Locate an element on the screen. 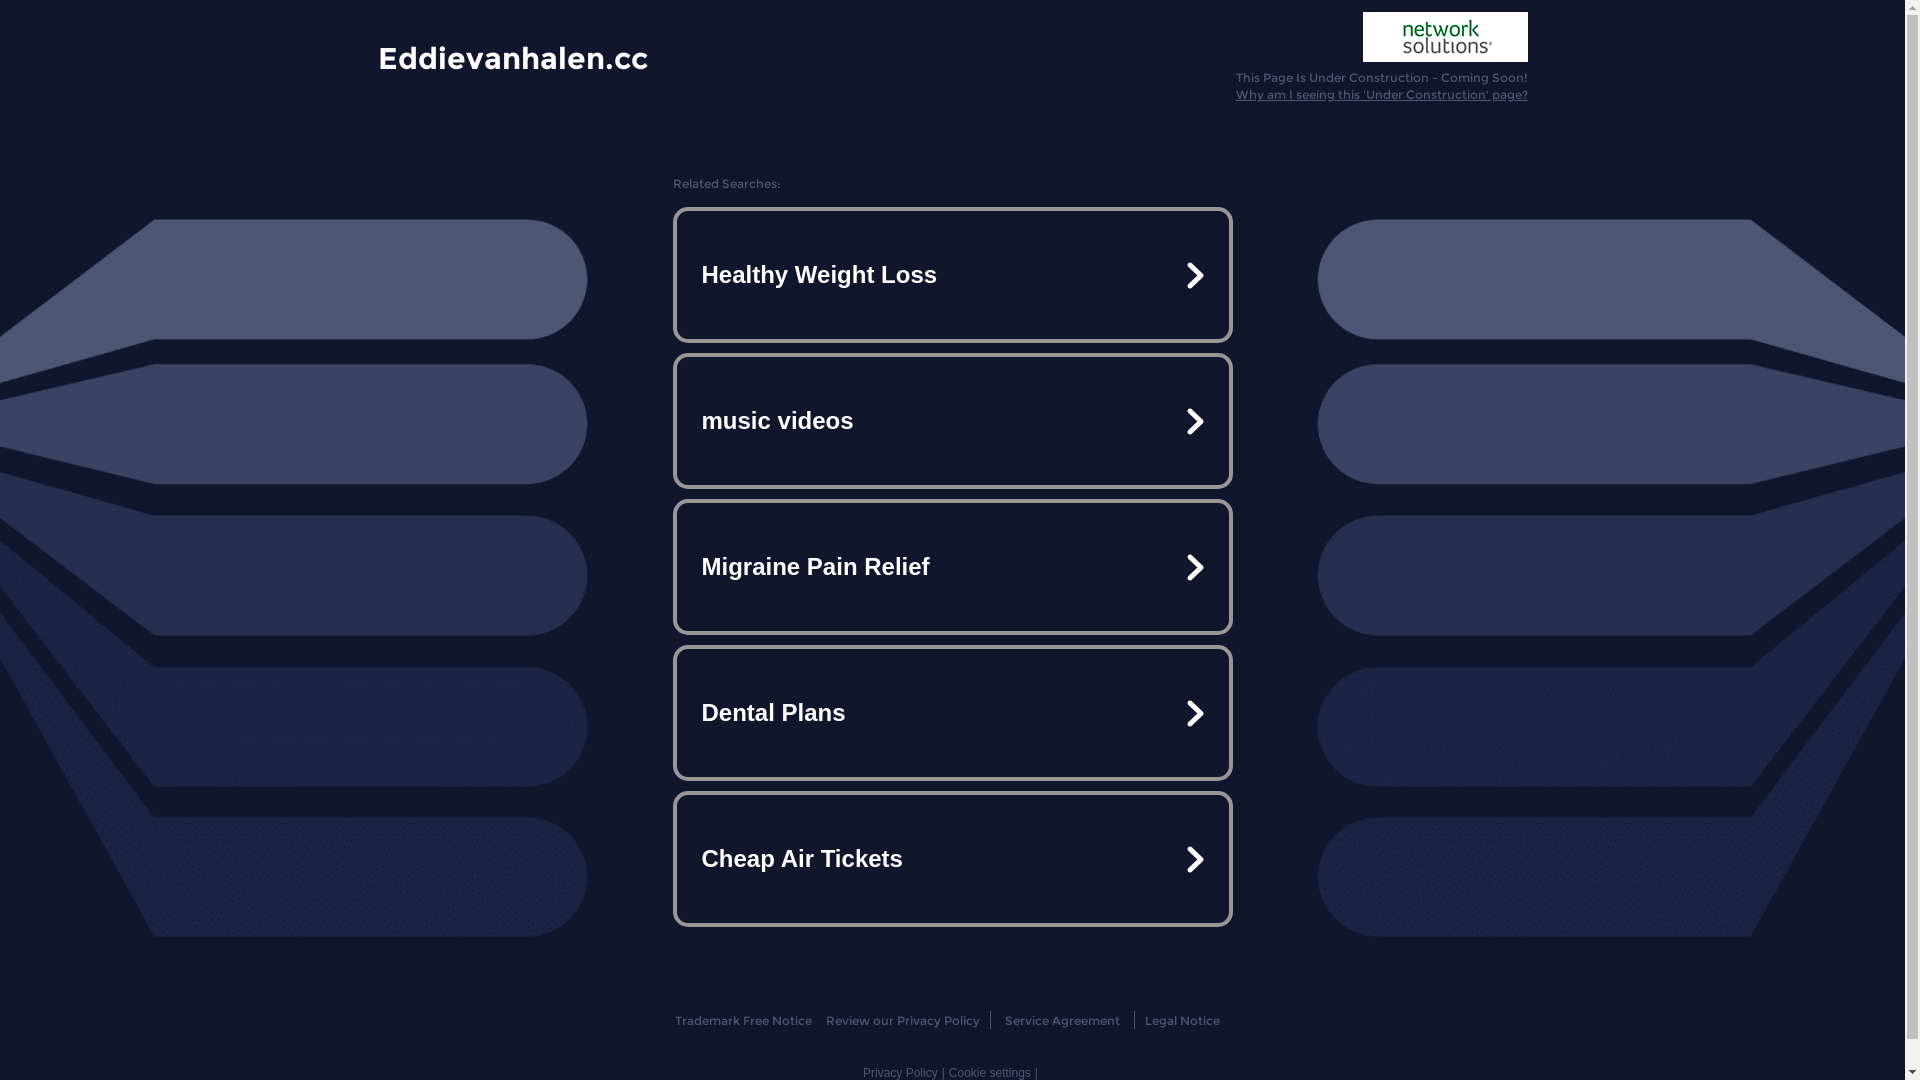 This screenshot has height=1080, width=1920. Healthy Weight Loss is located at coordinates (952, 275).